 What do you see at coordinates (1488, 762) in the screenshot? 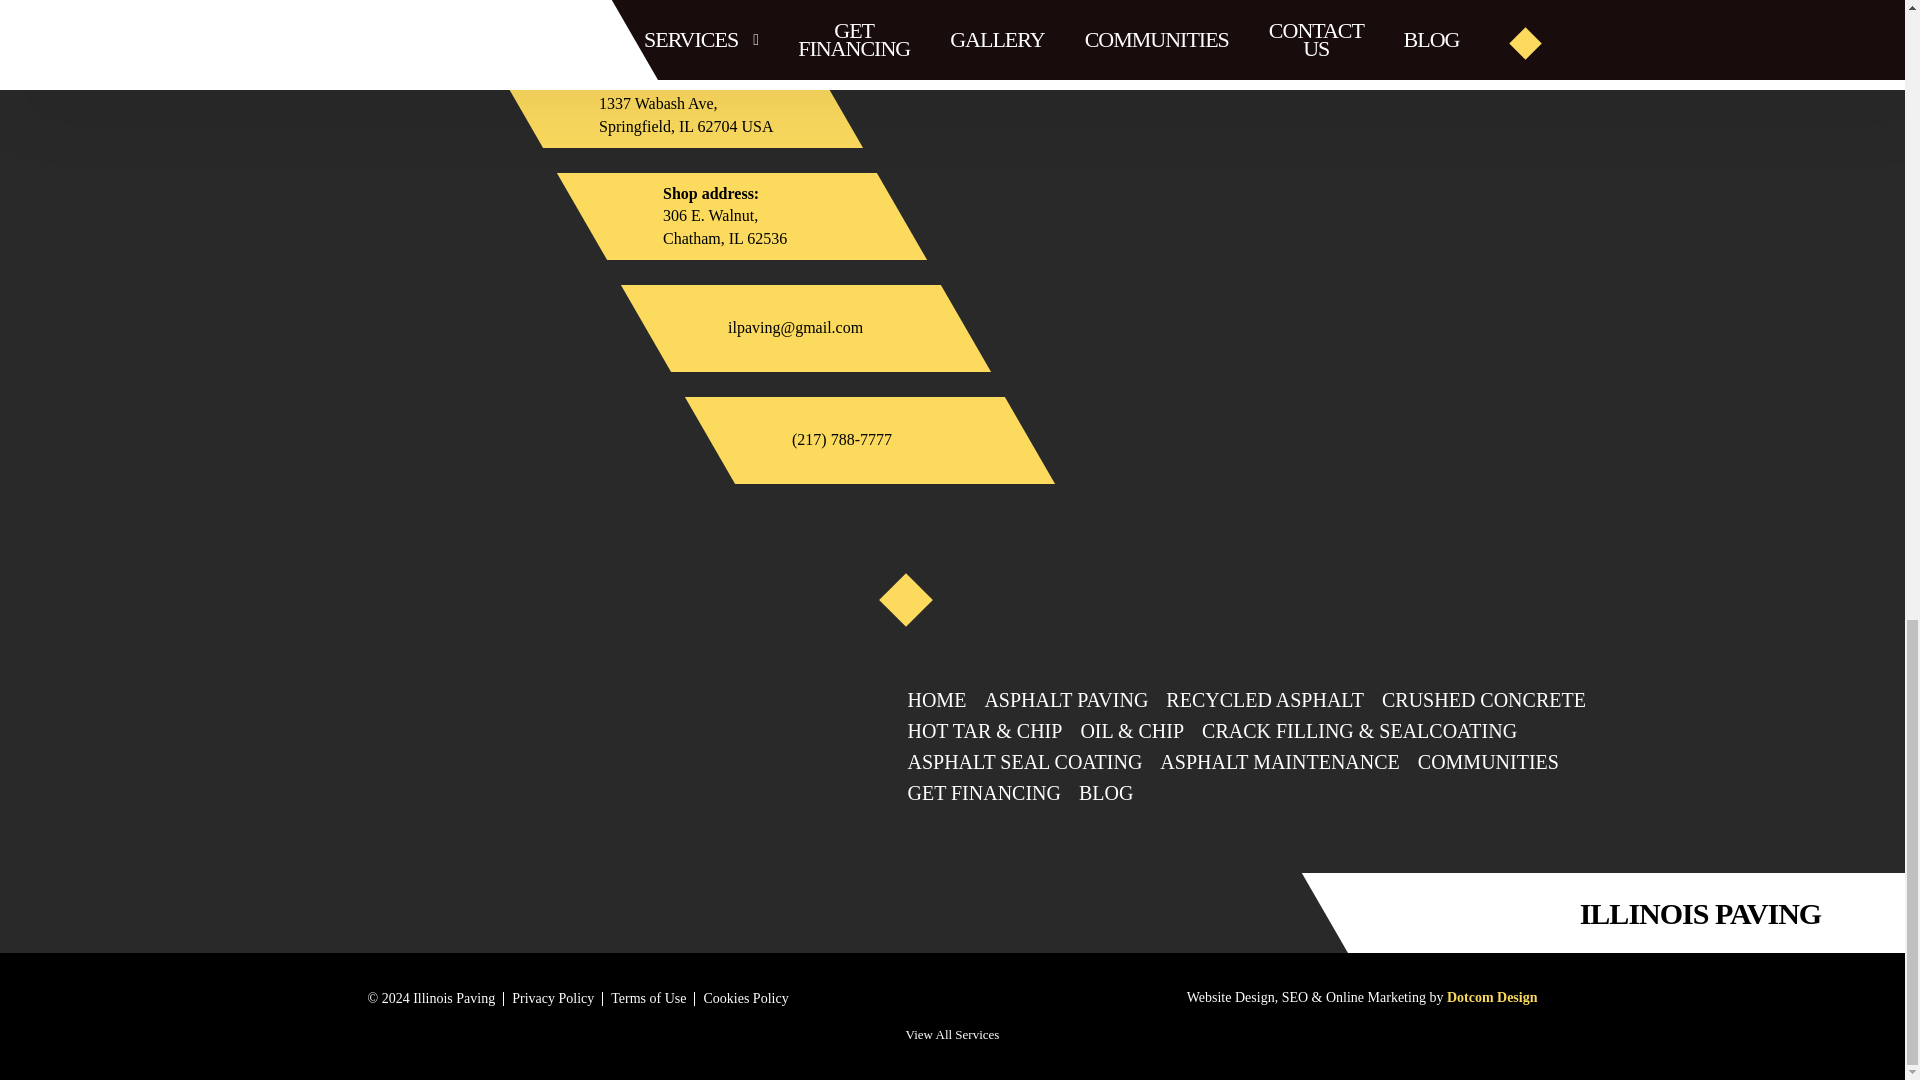
I see `GET FINANCING` at bounding box center [1488, 762].